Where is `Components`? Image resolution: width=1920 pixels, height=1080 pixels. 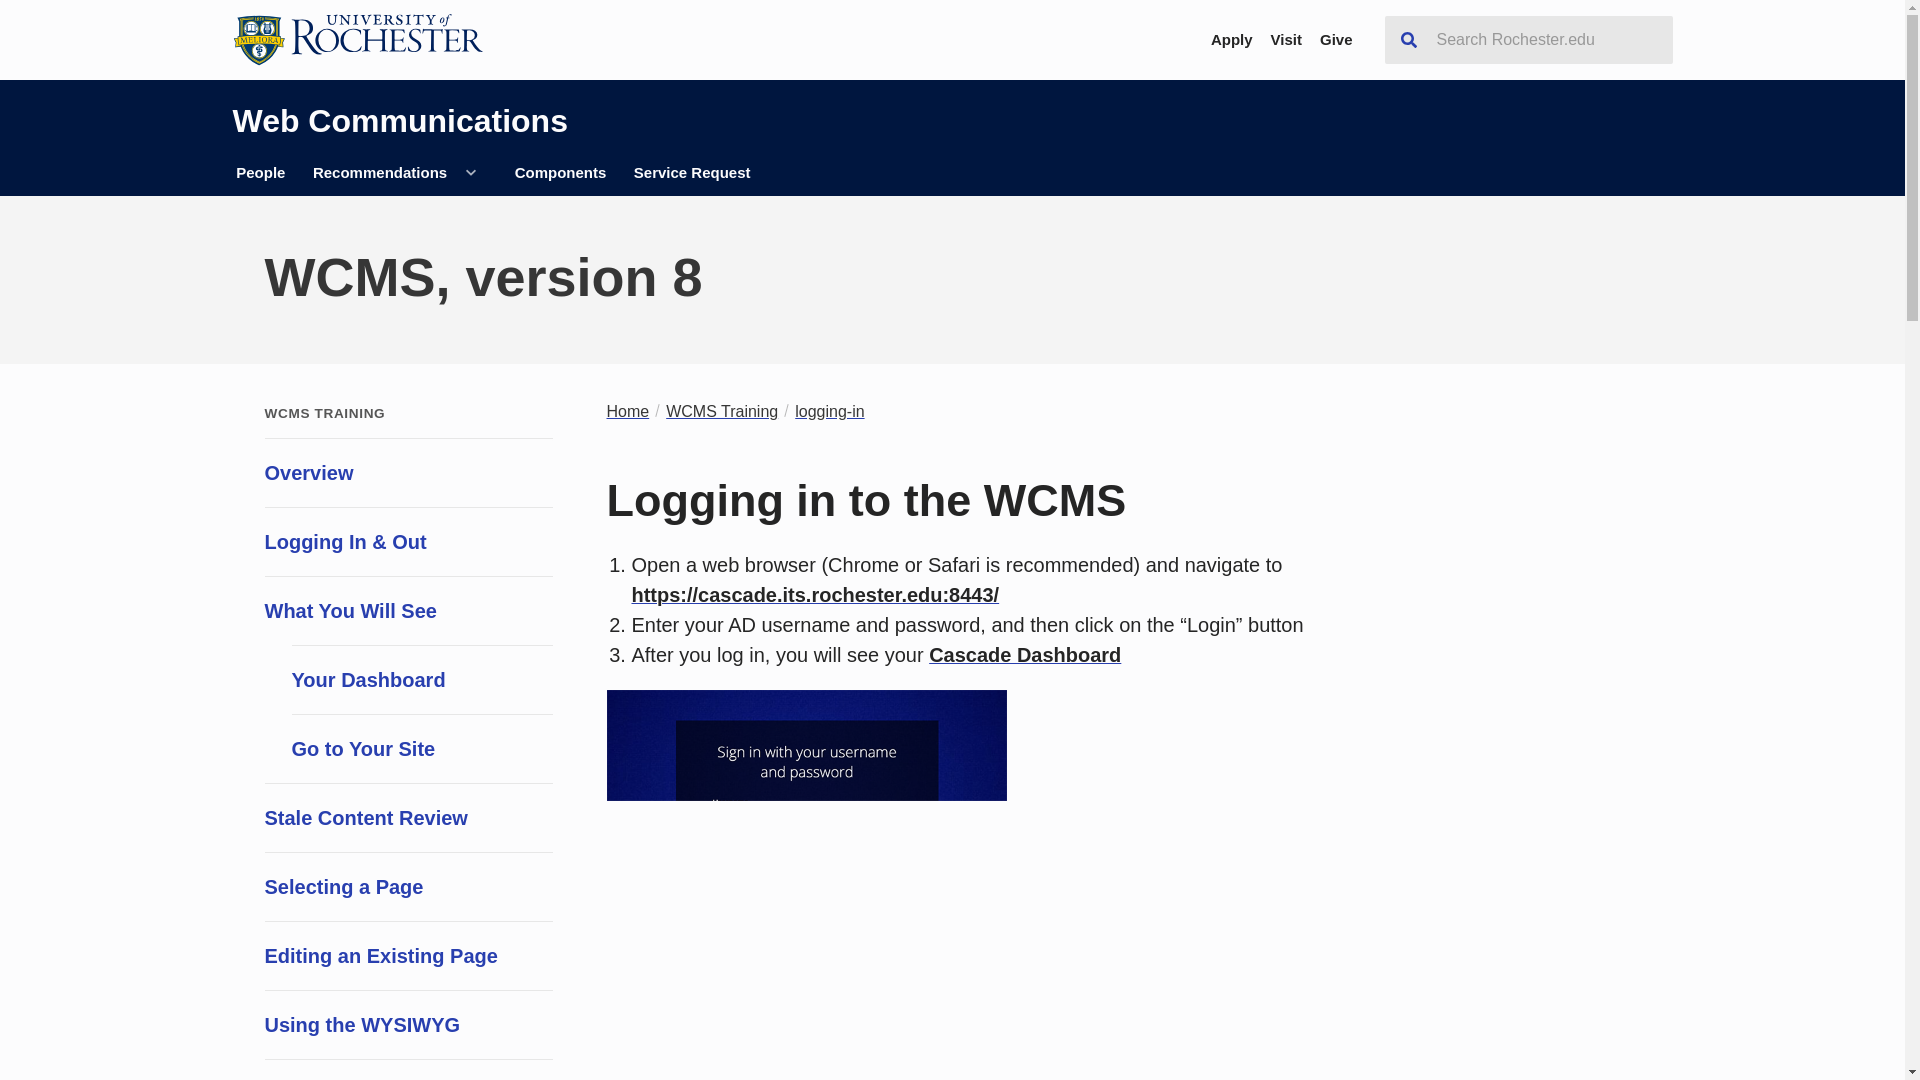 Components is located at coordinates (560, 173).